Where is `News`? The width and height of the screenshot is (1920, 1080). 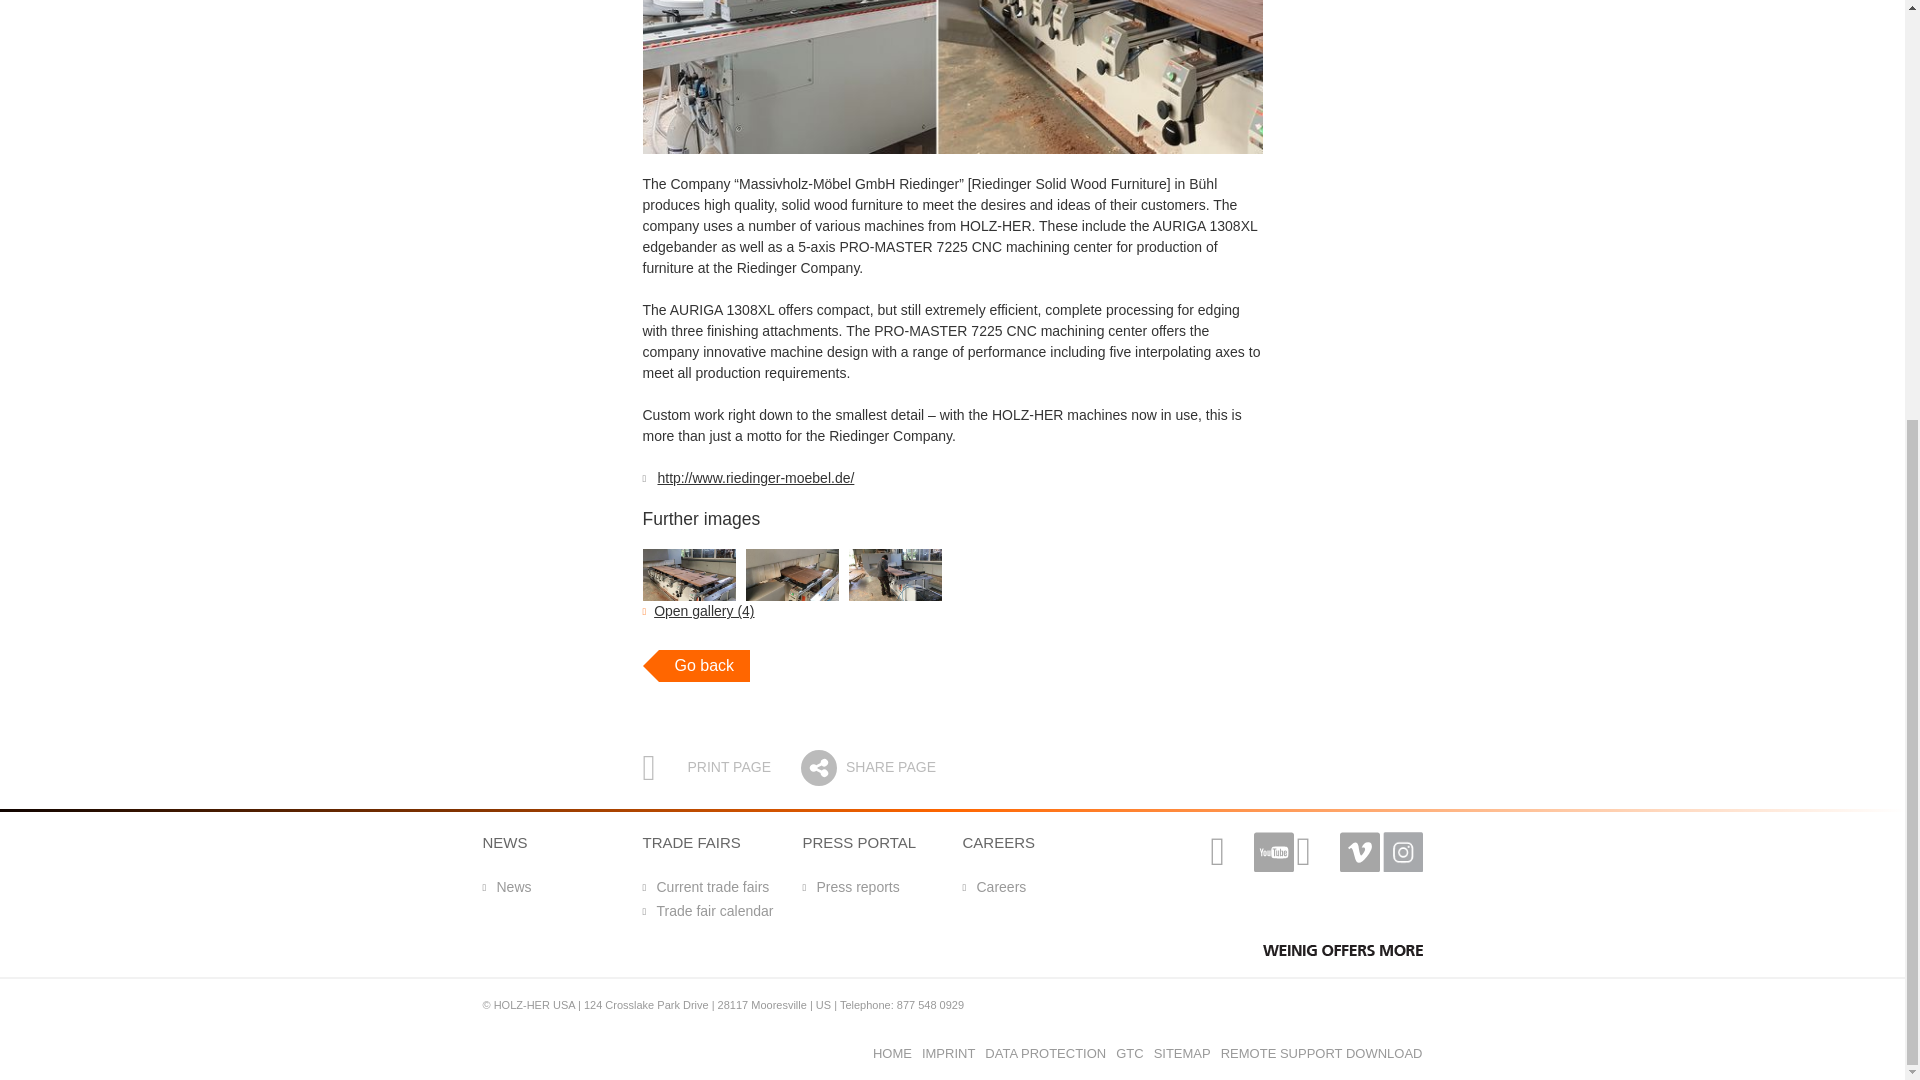
News is located at coordinates (506, 886).